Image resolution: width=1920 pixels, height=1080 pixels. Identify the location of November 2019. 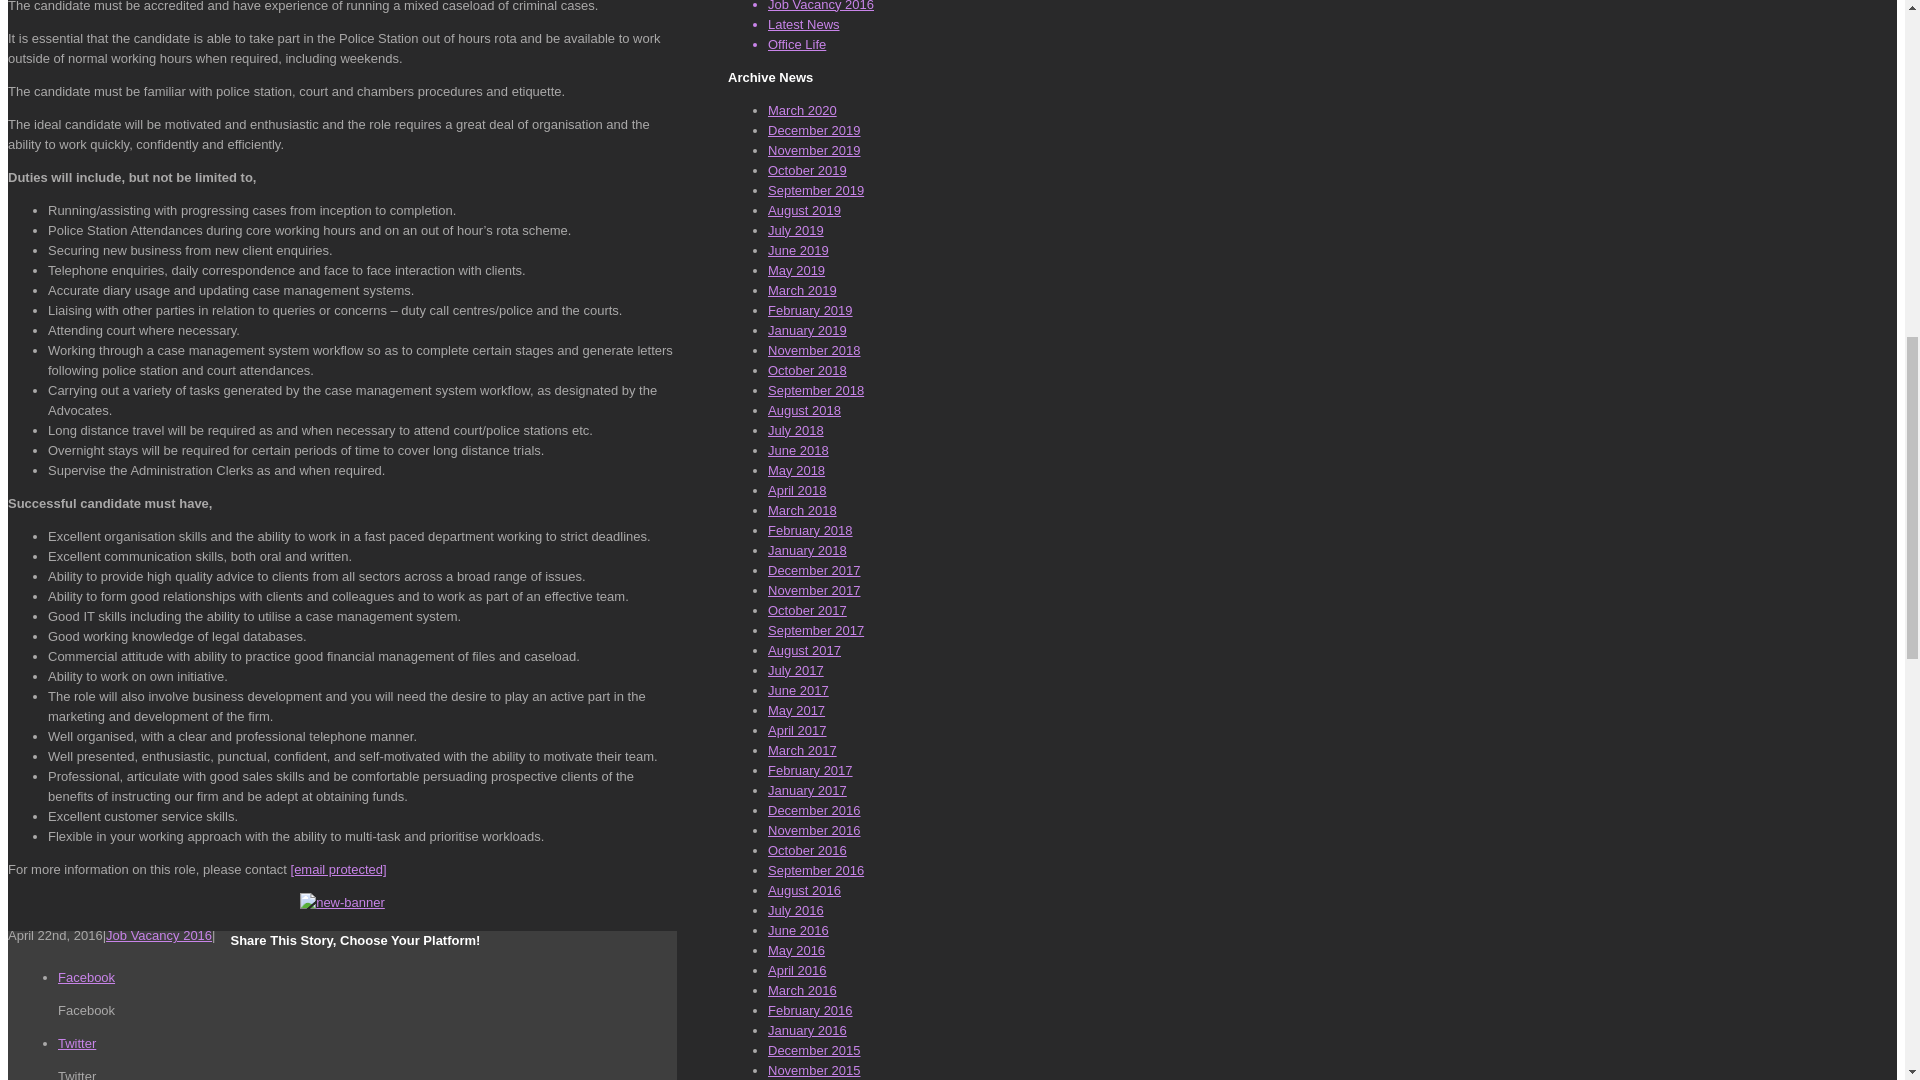
(814, 150).